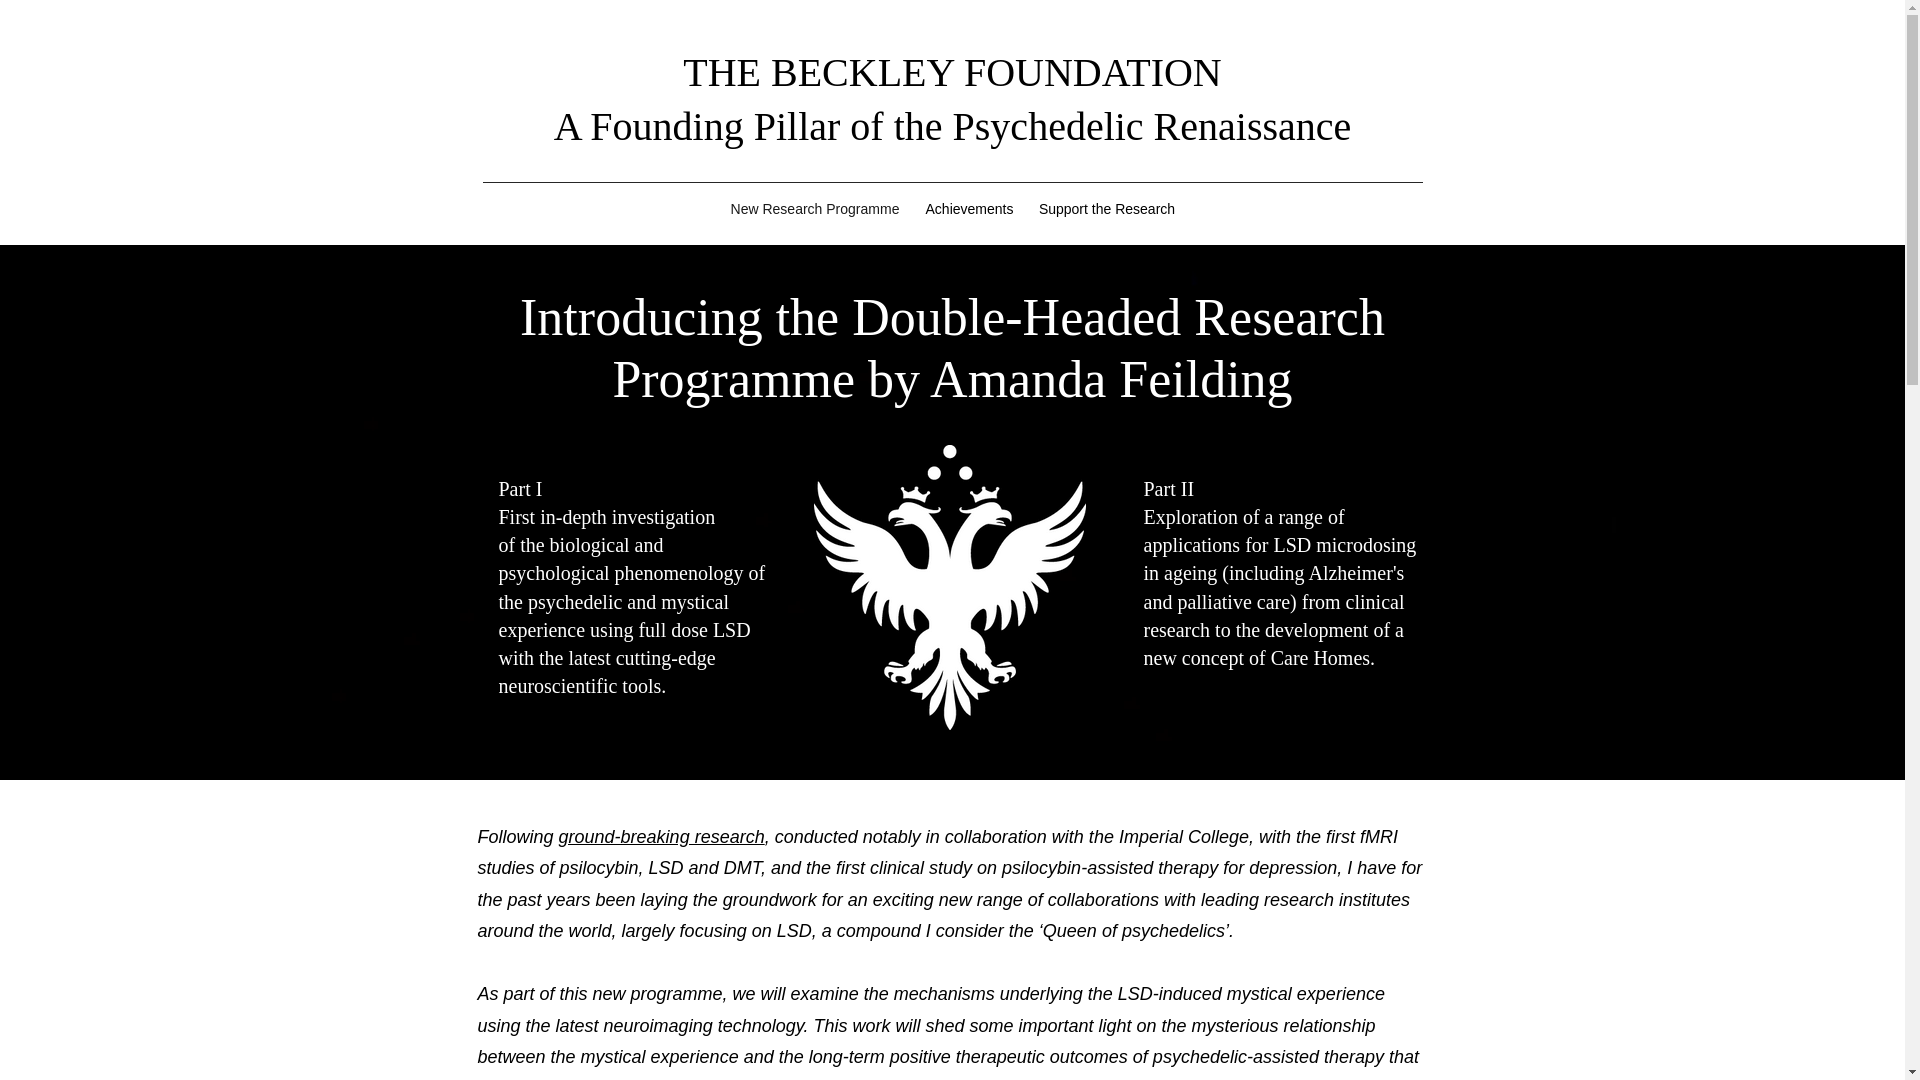  I want to click on ground-breaking research, so click(661, 836).